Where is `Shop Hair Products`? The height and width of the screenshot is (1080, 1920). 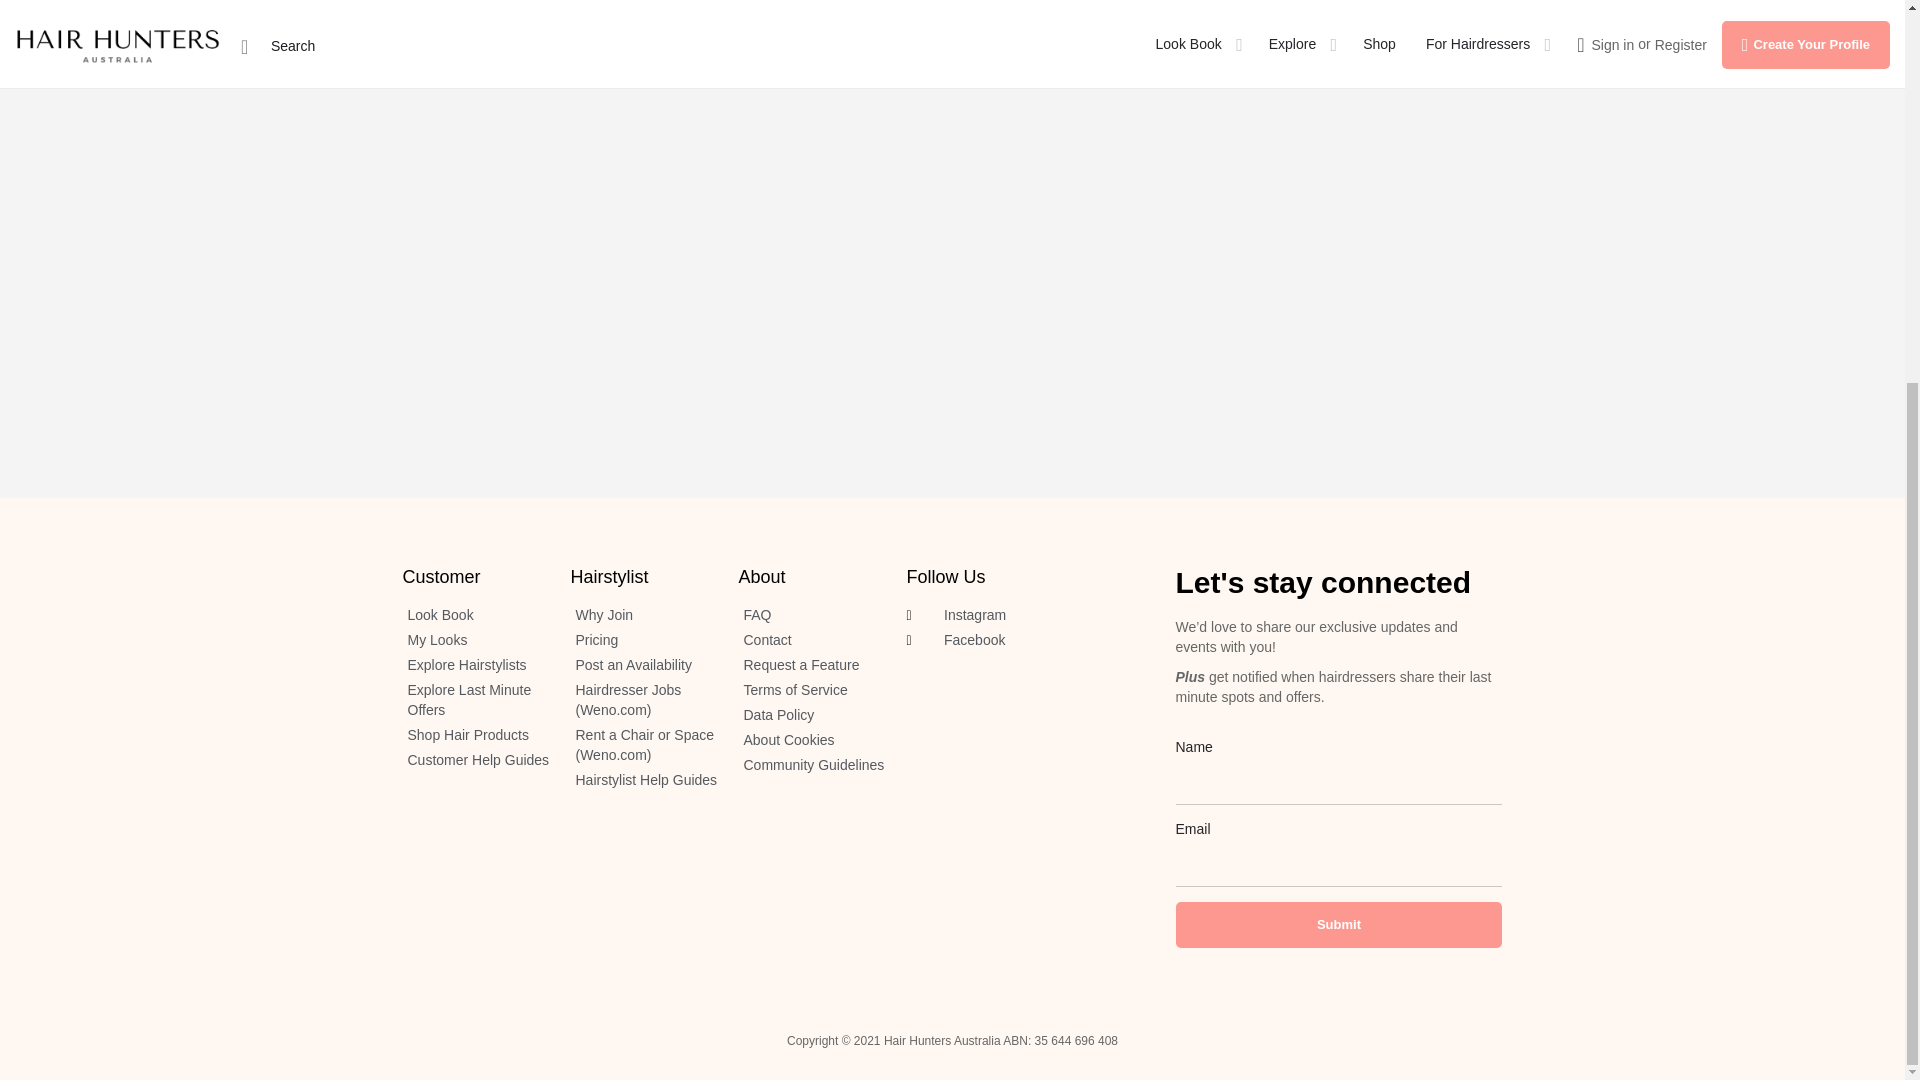
Shop Hair Products is located at coordinates (475, 736).